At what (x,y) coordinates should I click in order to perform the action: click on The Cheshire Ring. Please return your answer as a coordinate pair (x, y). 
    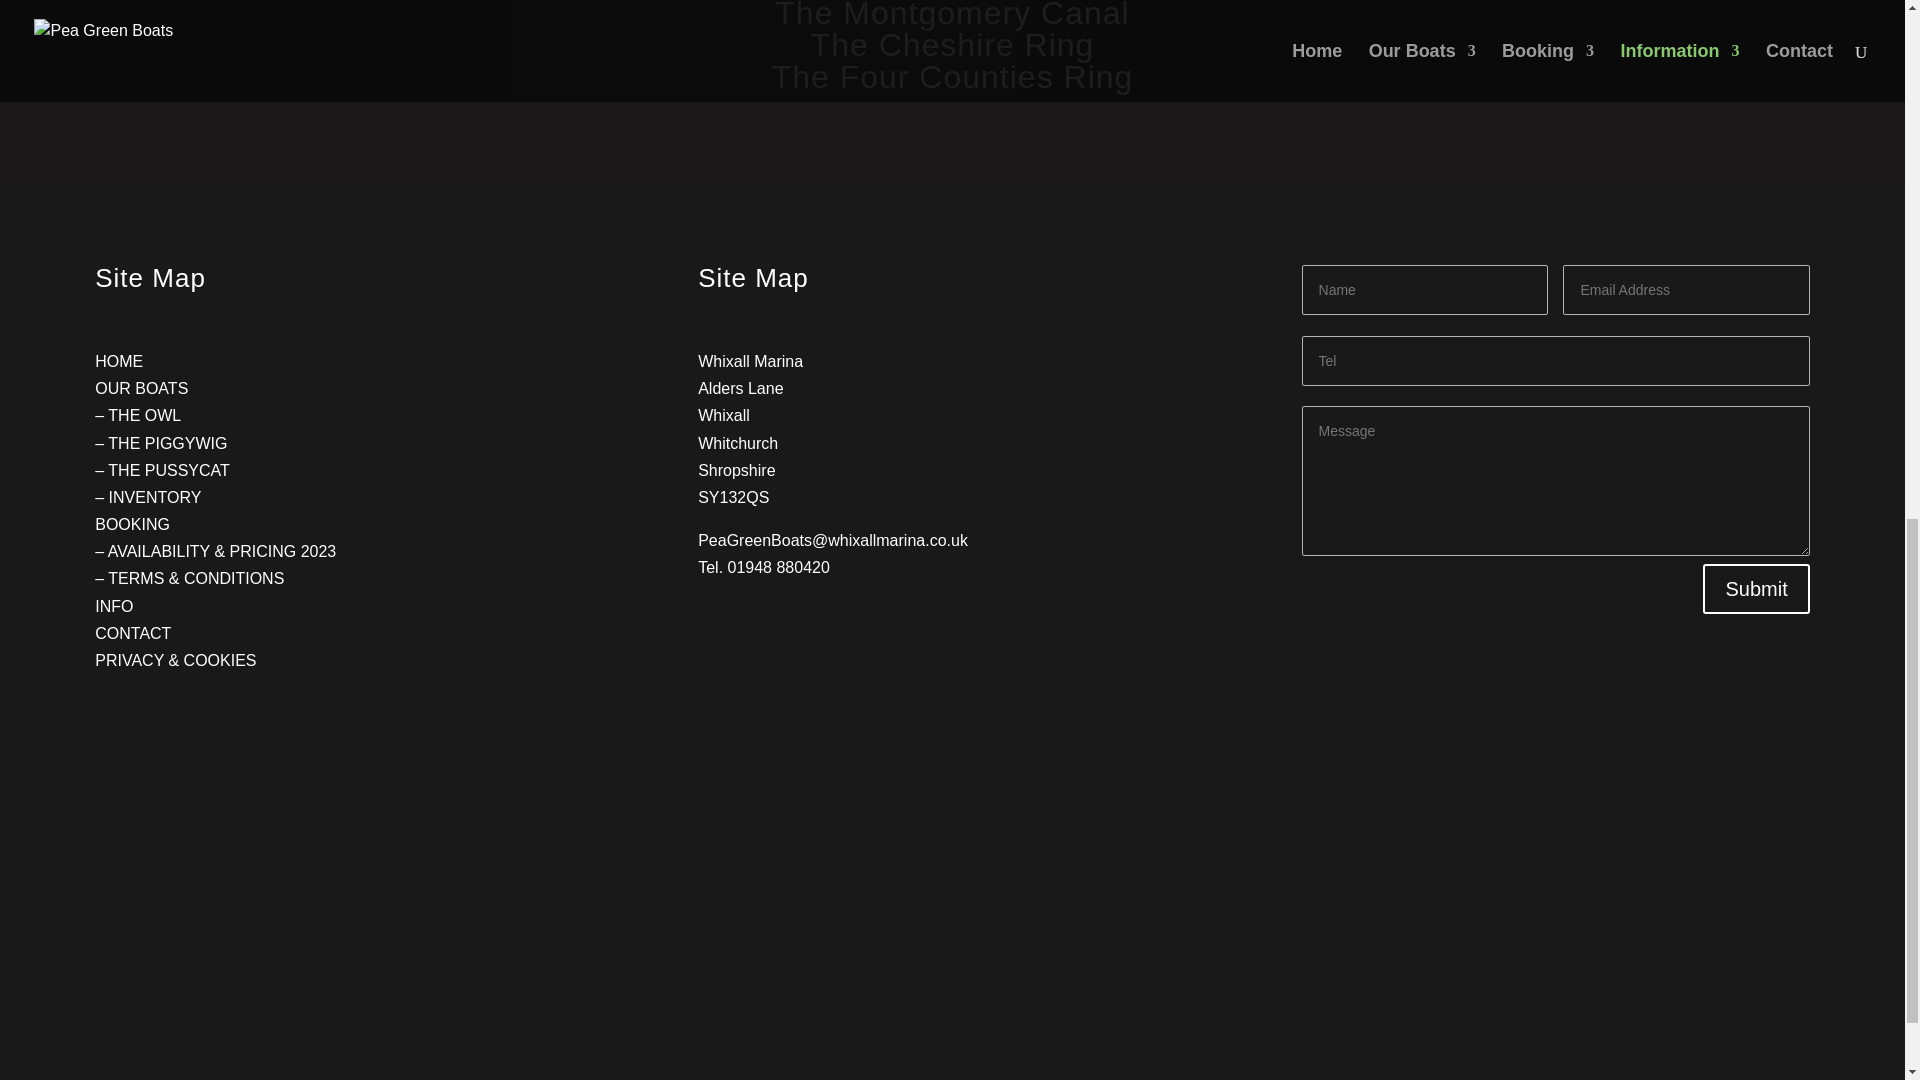
    Looking at the image, I should click on (952, 44).